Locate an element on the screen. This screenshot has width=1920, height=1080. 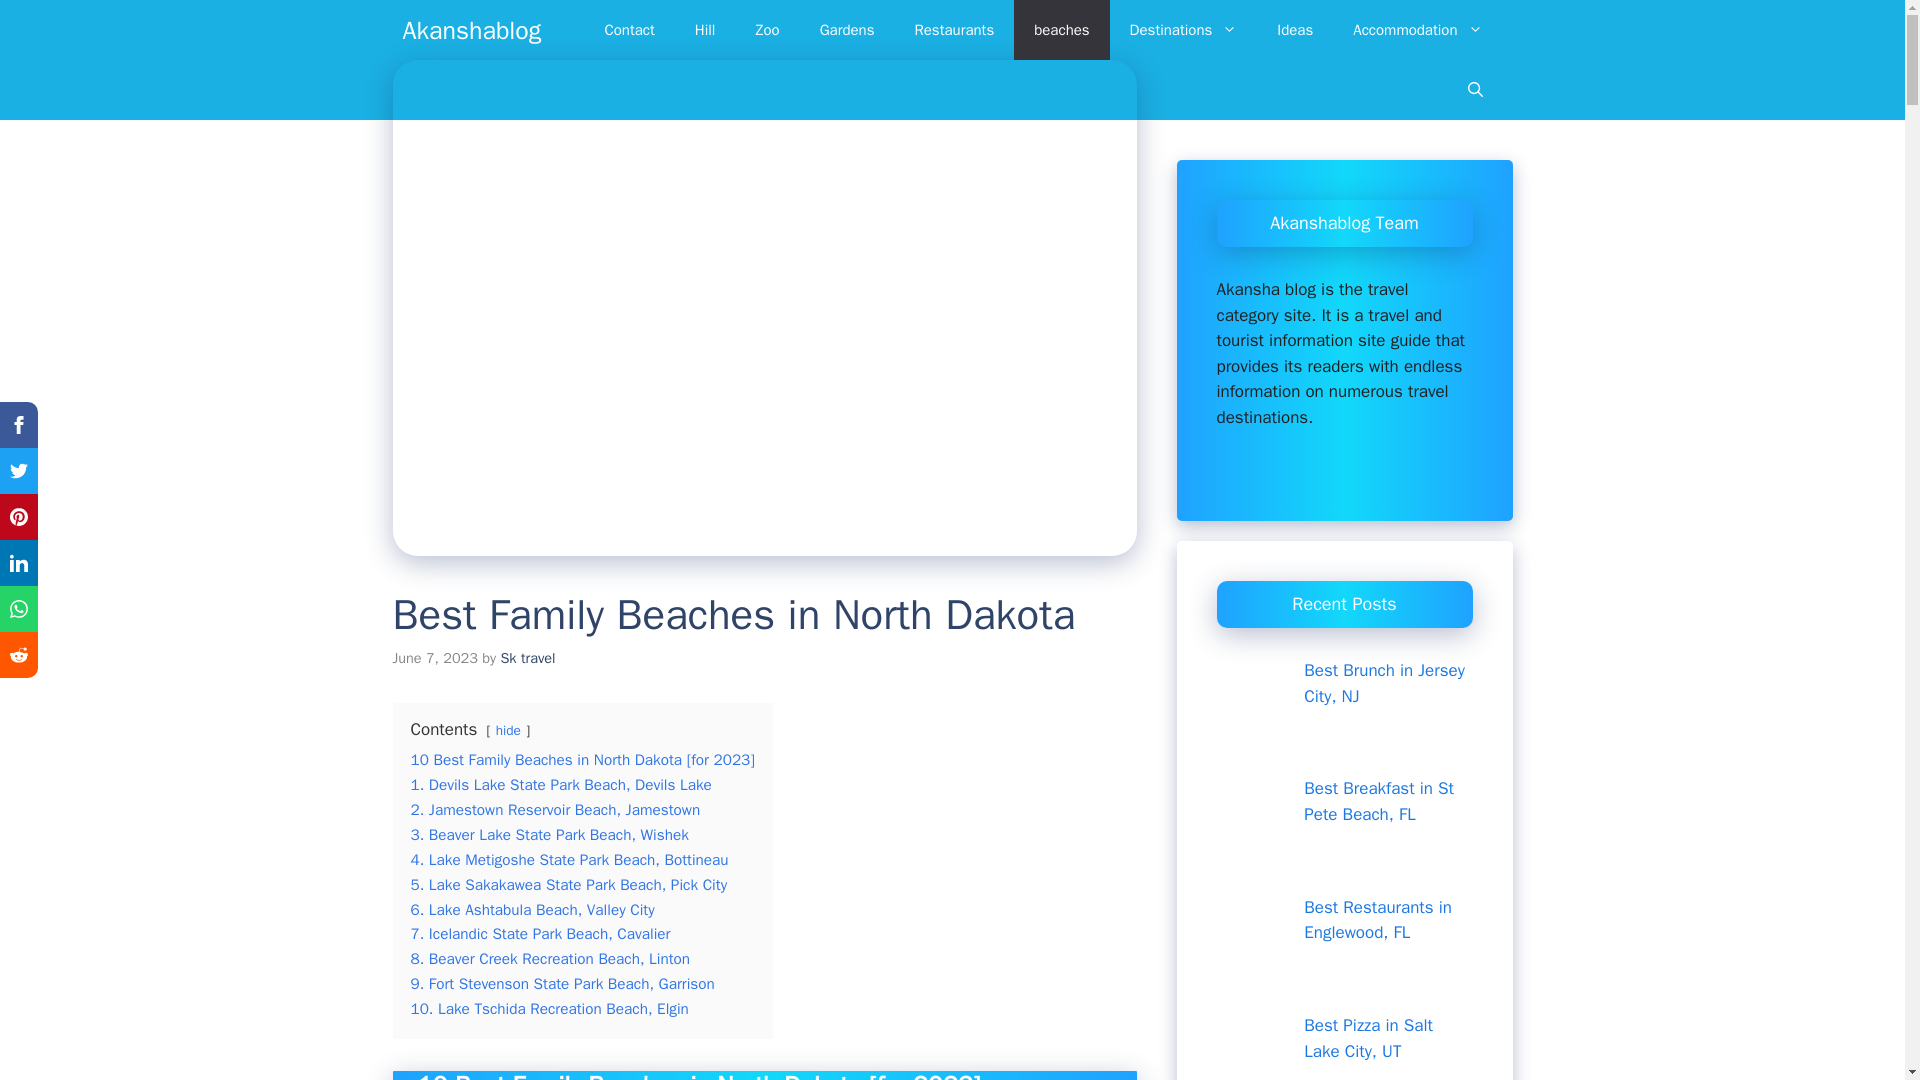
Destinations is located at coordinates (1183, 30).